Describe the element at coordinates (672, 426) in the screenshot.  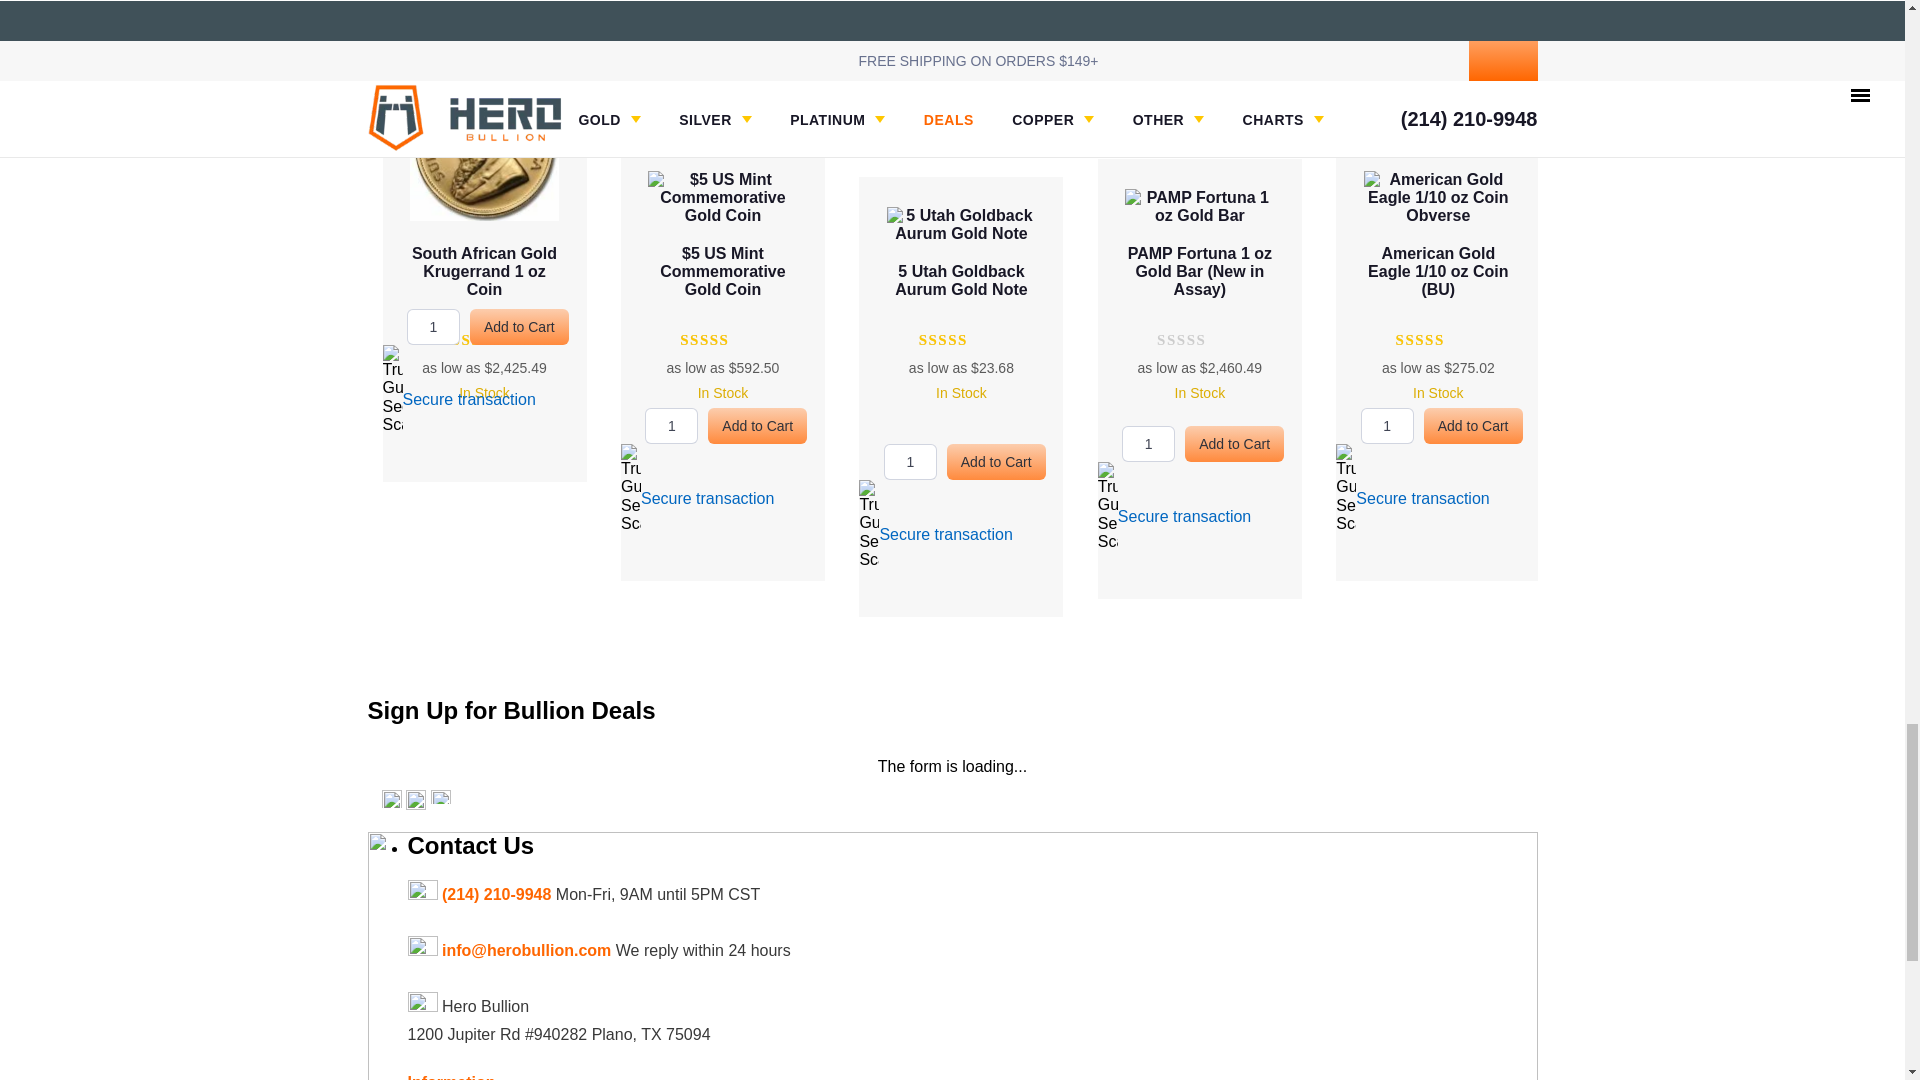
I see `1` at that location.